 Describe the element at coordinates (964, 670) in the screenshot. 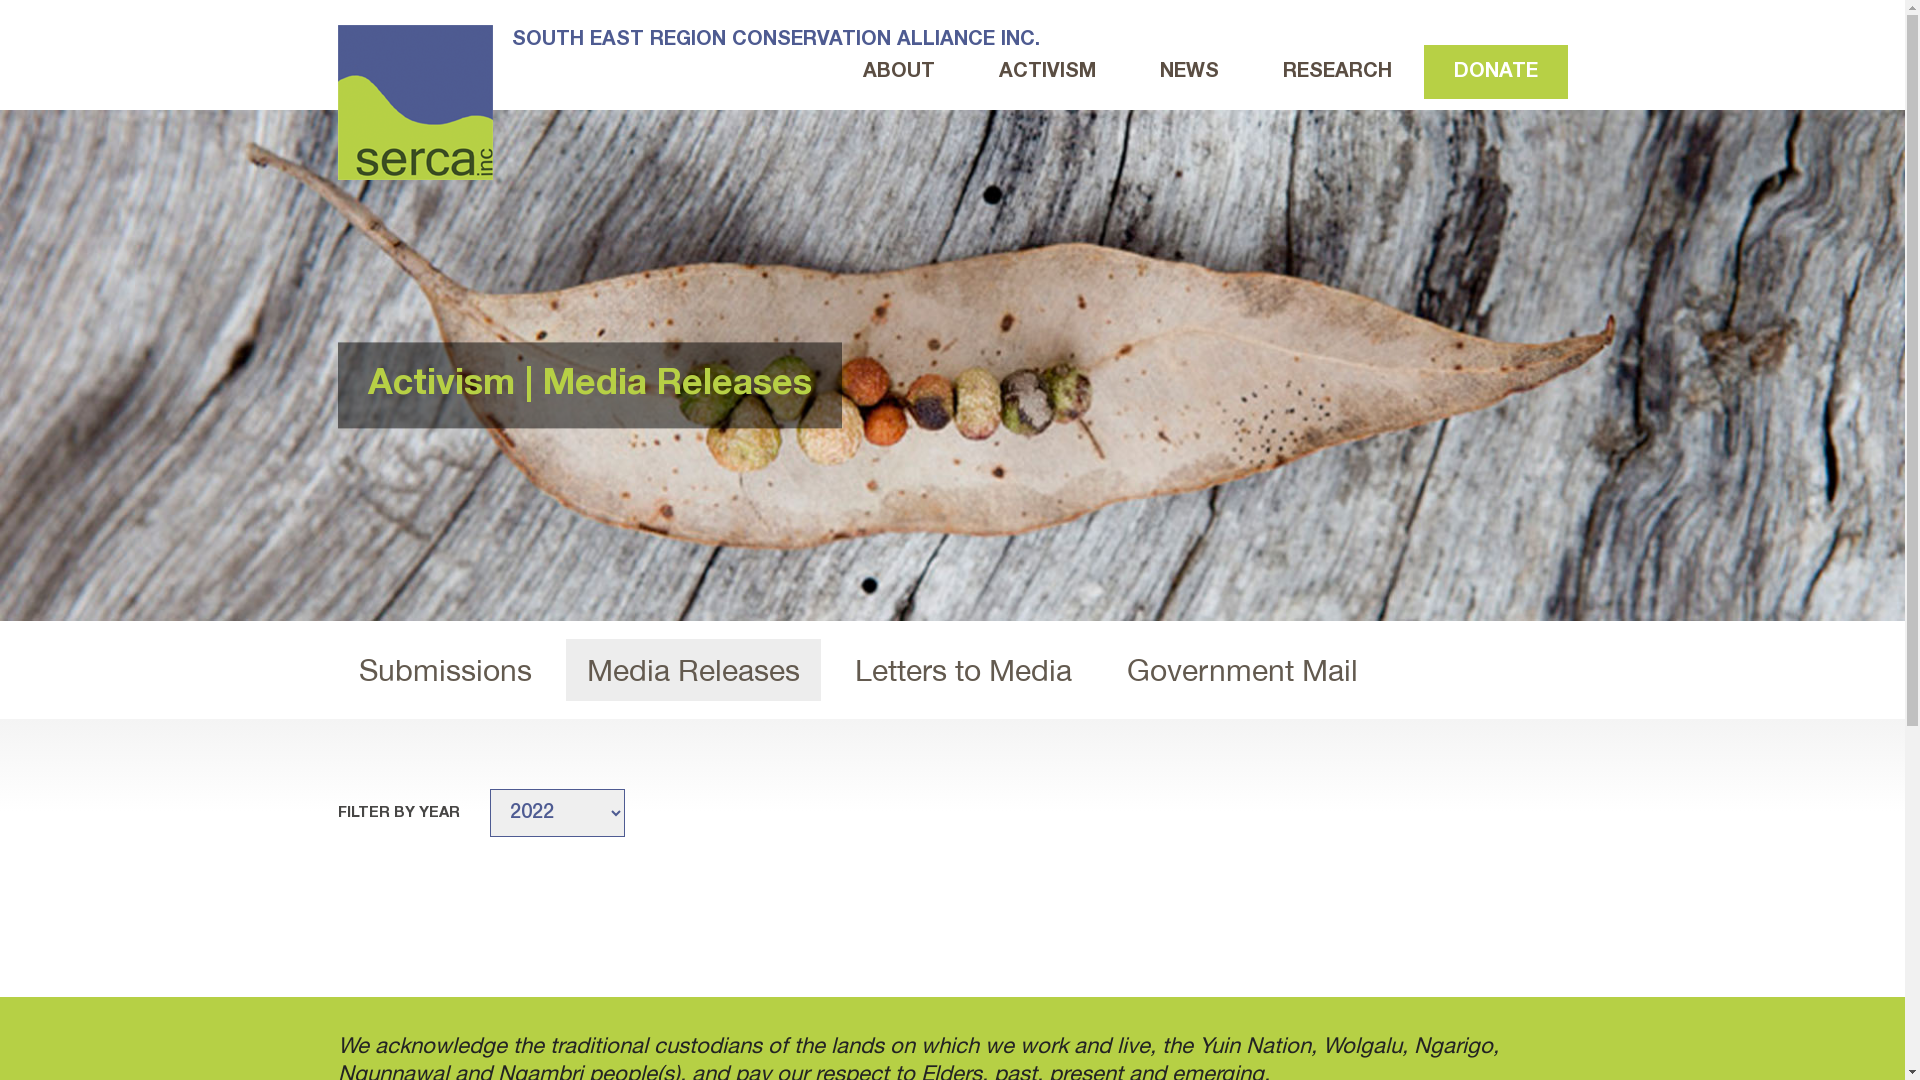

I see `Letters to Media` at that location.